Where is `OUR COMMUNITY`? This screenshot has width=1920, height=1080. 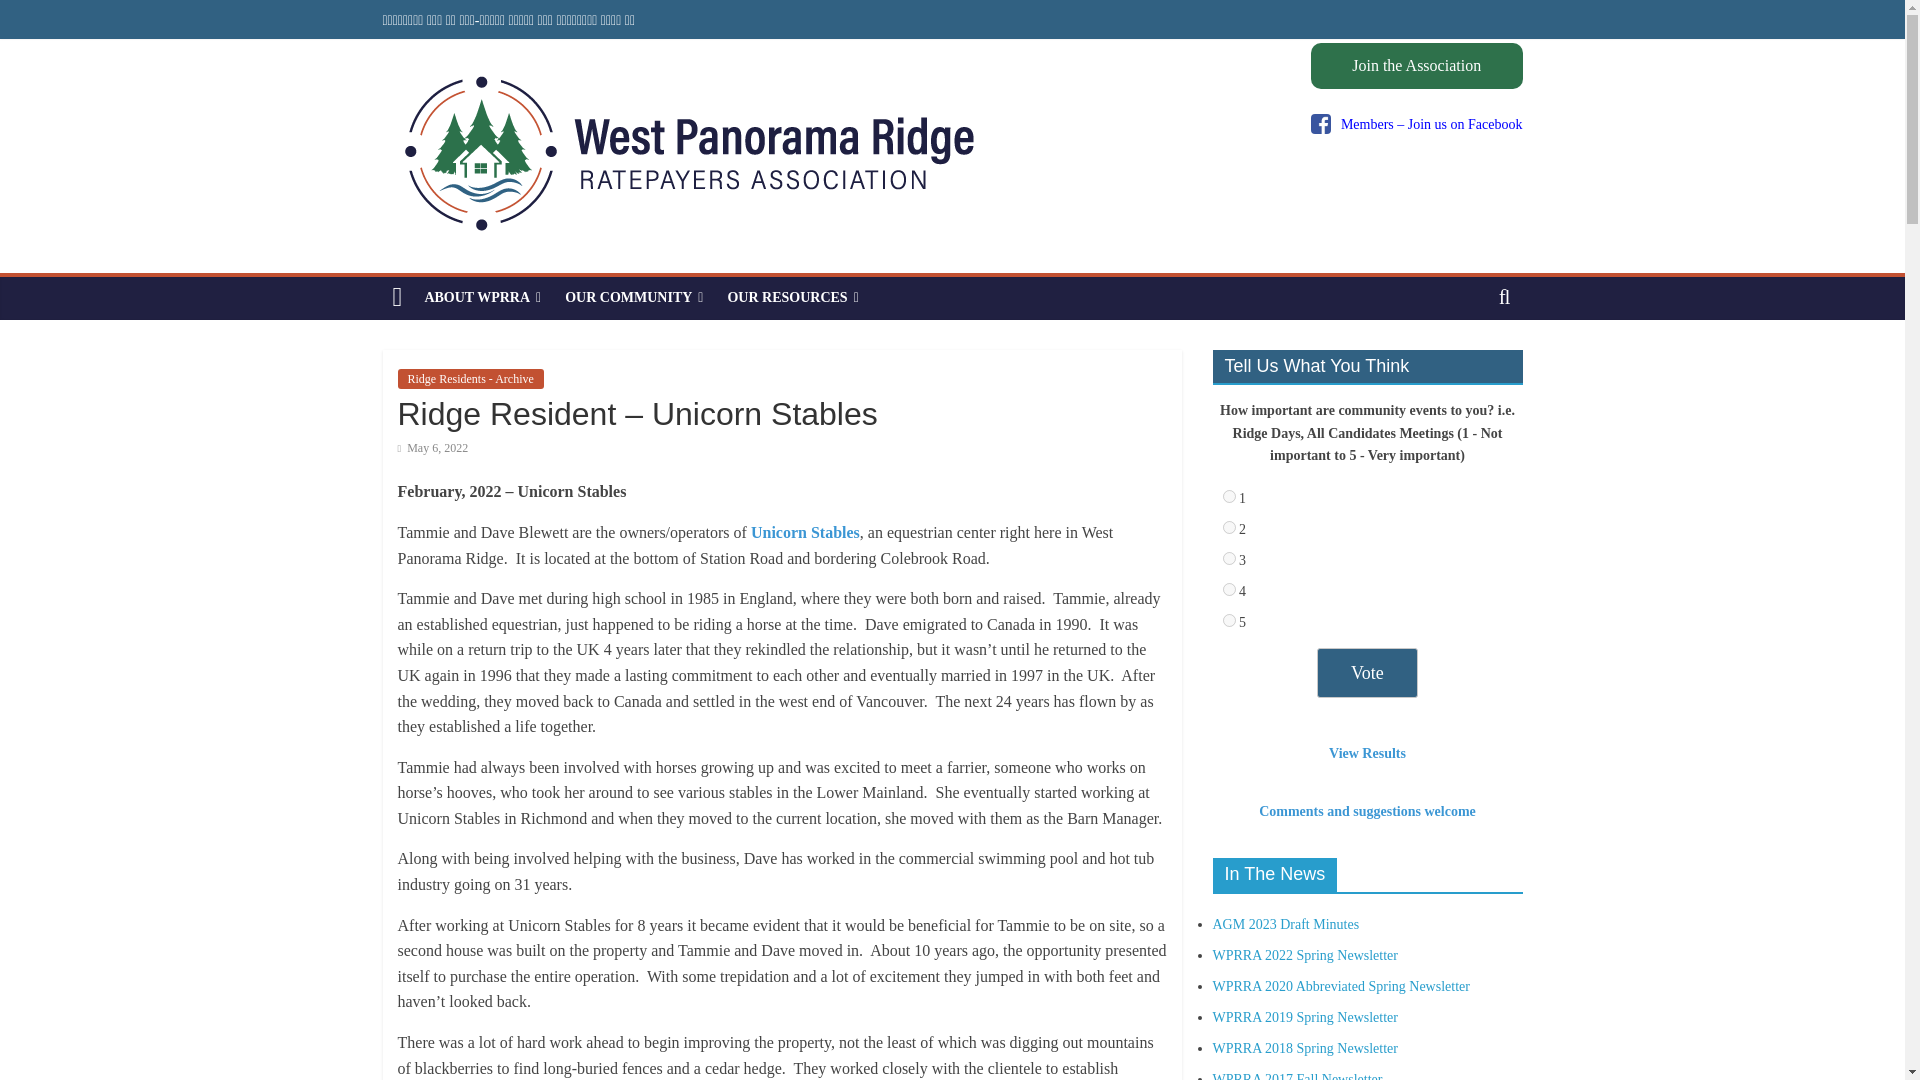
OUR COMMUNITY is located at coordinates (633, 297).